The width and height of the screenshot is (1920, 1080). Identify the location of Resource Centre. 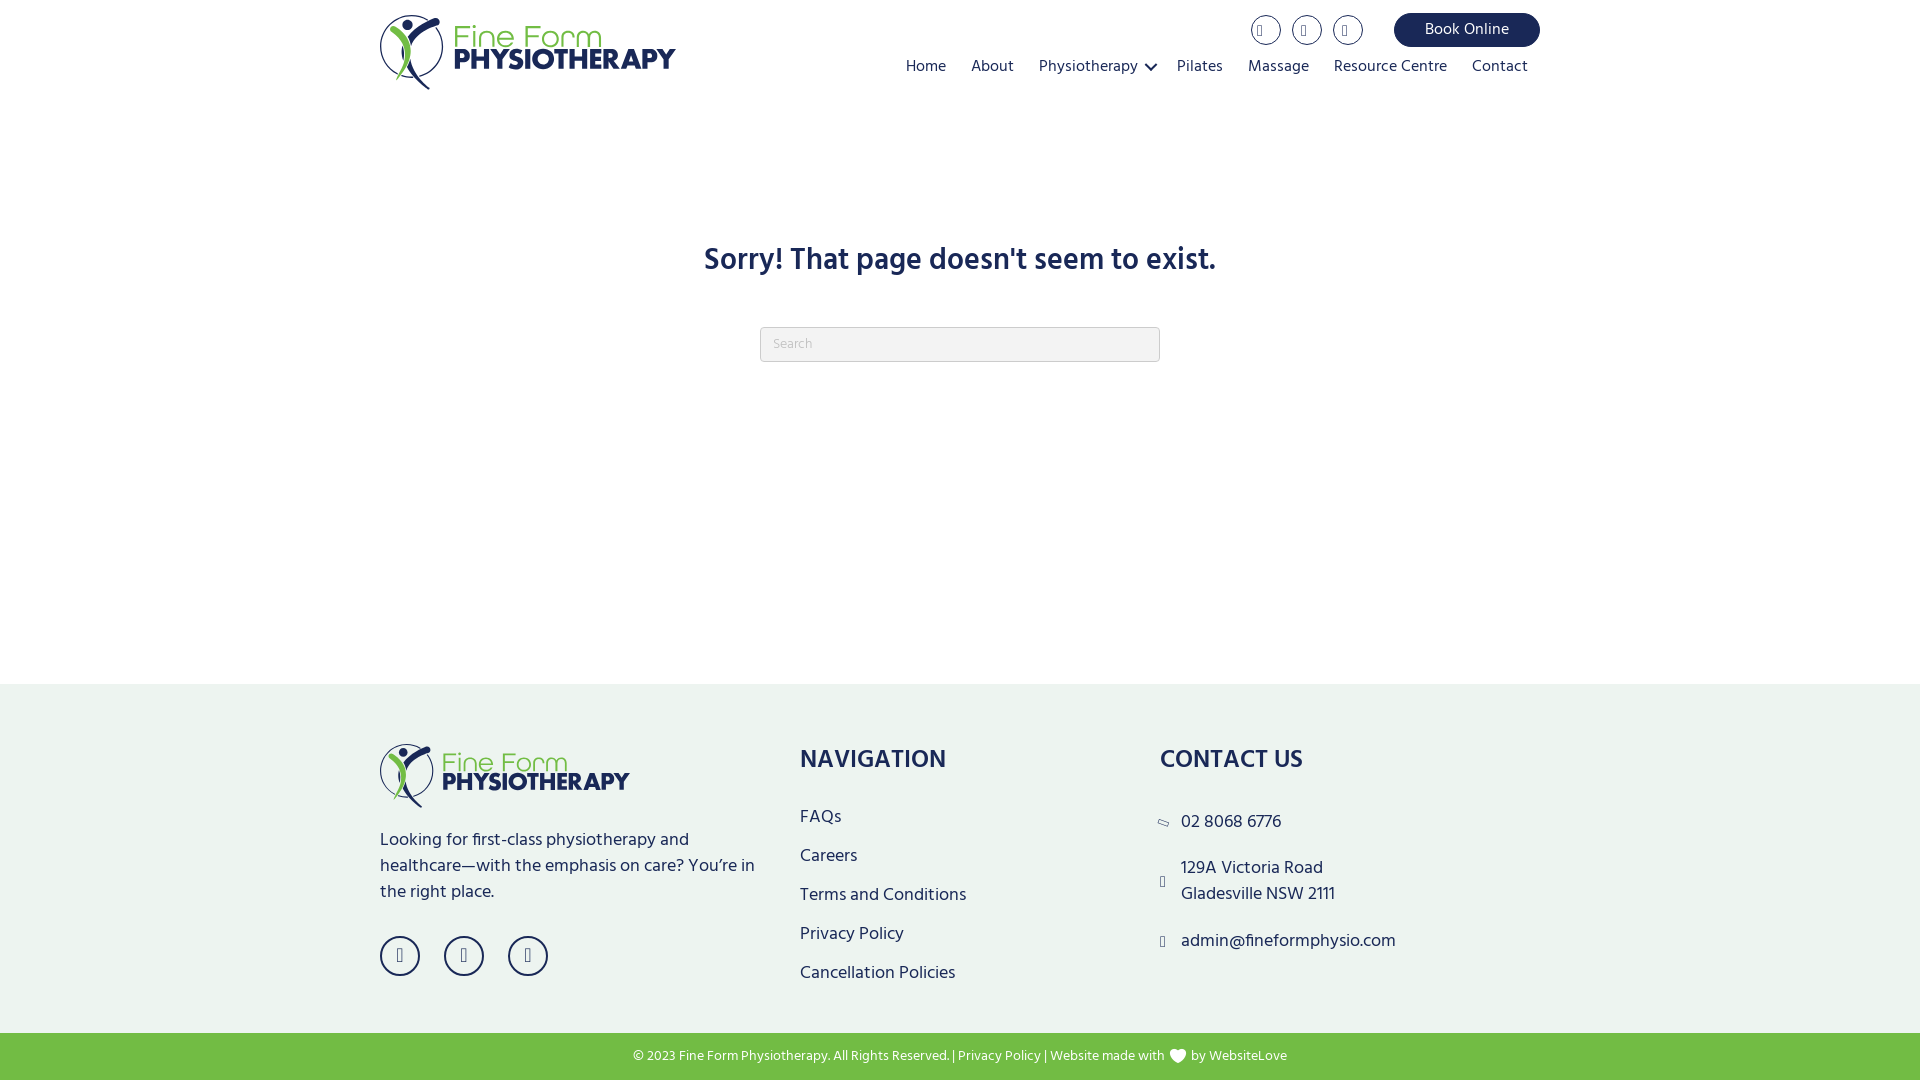
(1390, 67).